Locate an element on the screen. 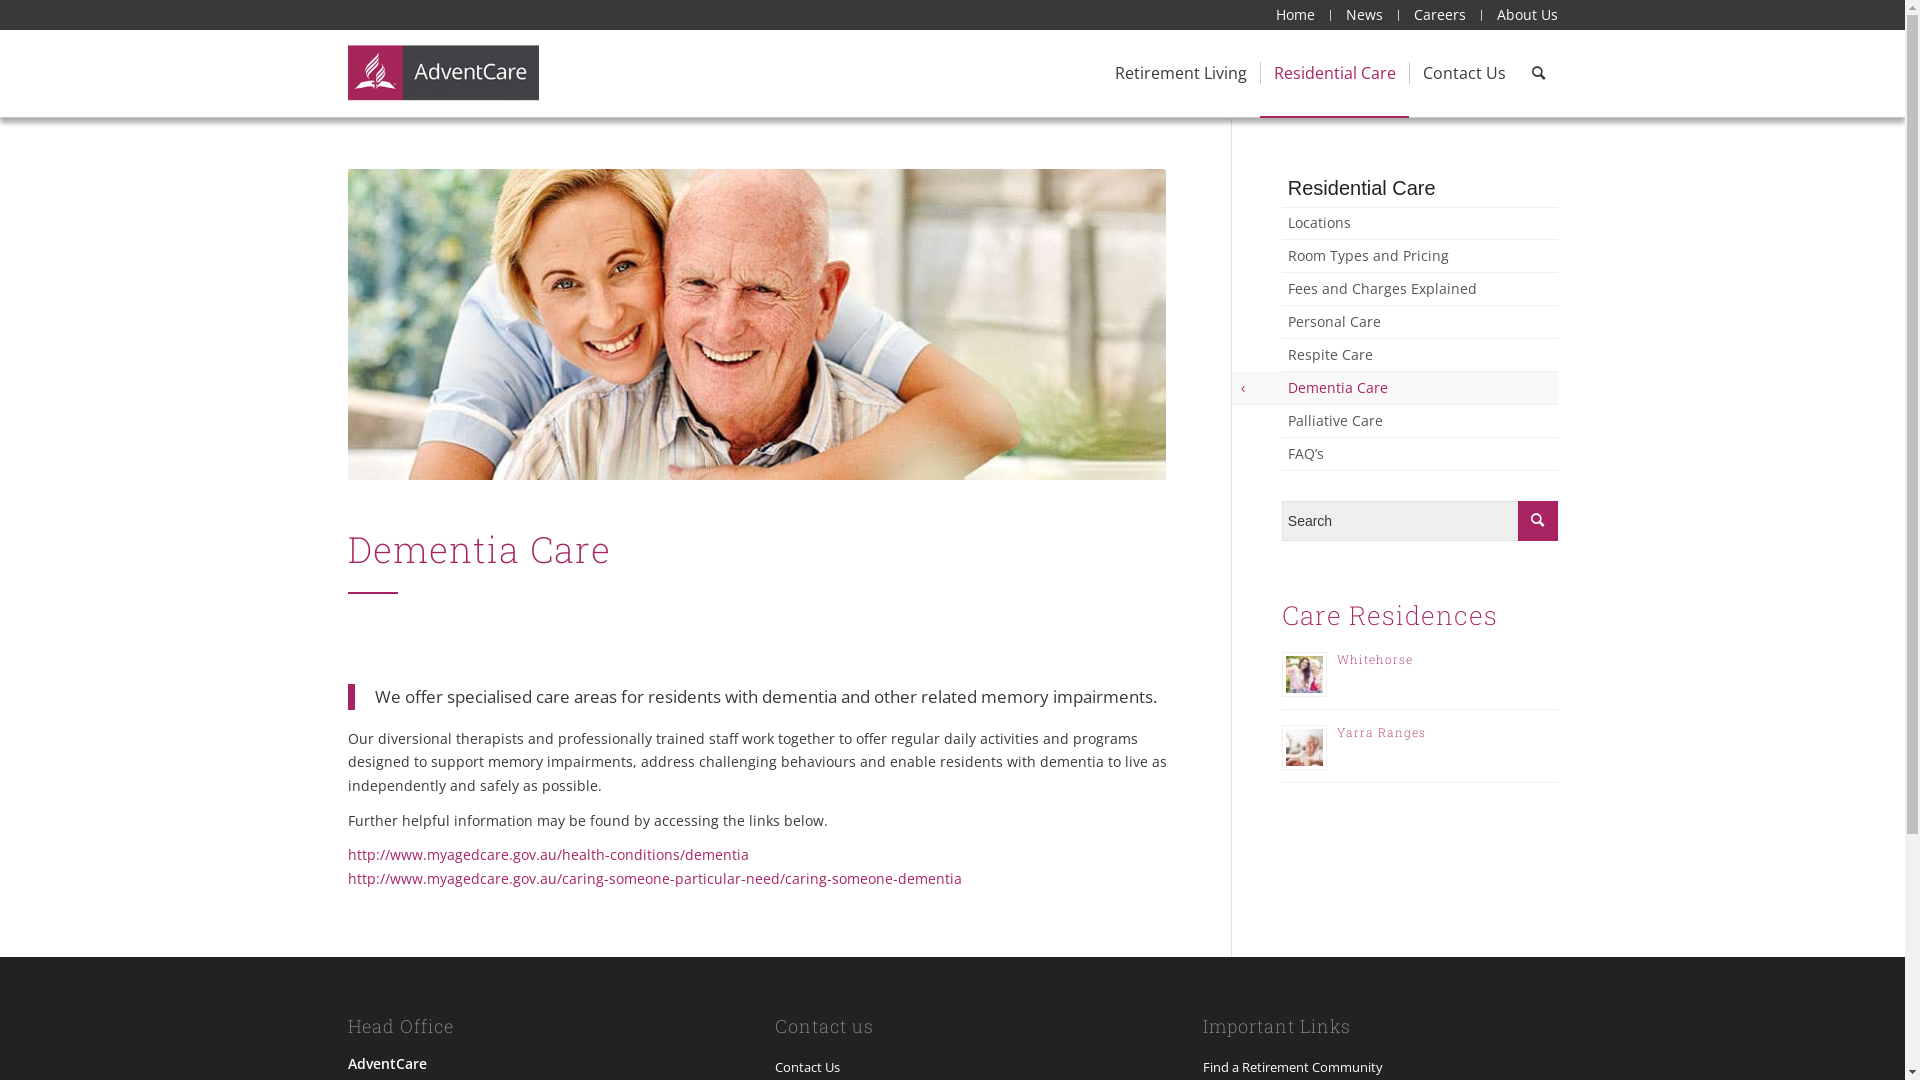 The height and width of the screenshot is (1080, 1920). Respite Care is located at coordinates (1420, 355).